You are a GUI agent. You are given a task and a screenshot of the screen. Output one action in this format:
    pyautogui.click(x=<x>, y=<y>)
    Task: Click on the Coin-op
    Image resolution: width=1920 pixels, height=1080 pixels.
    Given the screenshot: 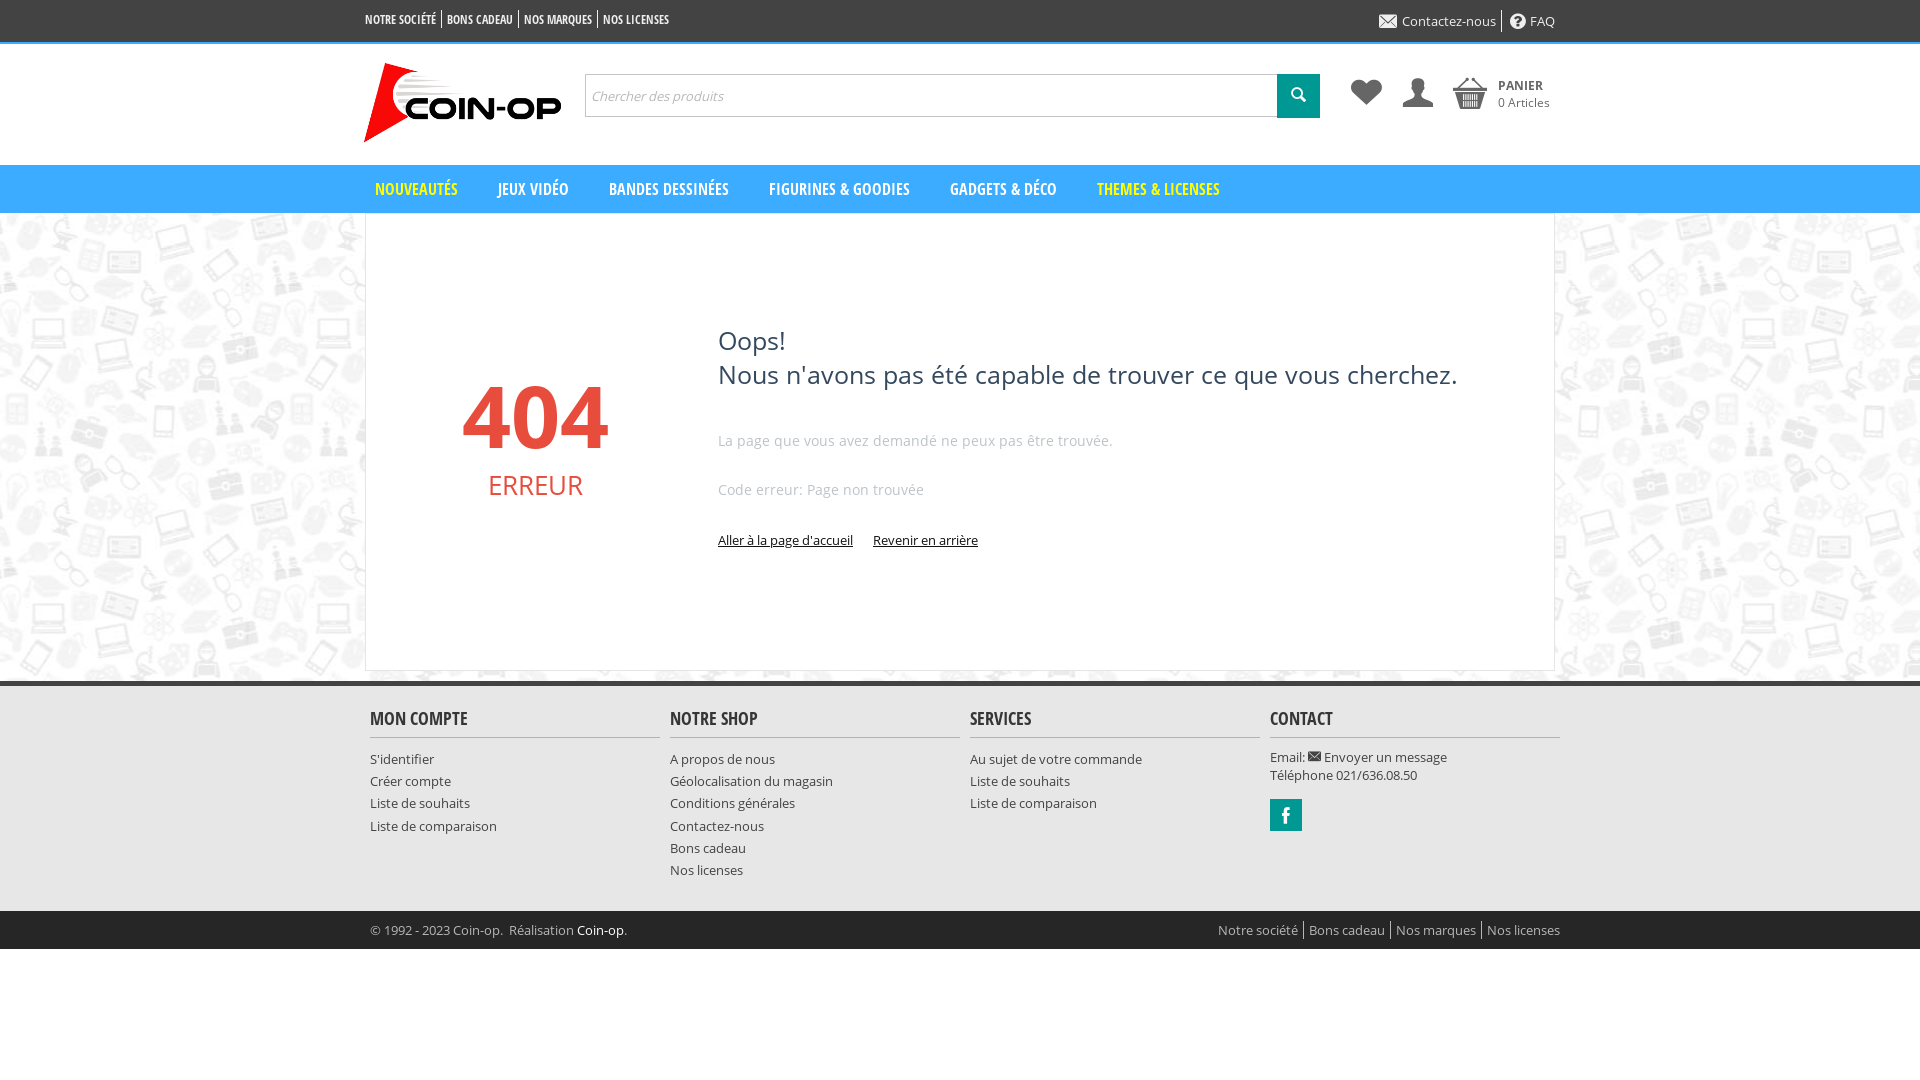 What is the action you would take?
    pyautogui.click(x=600, y=930)
    